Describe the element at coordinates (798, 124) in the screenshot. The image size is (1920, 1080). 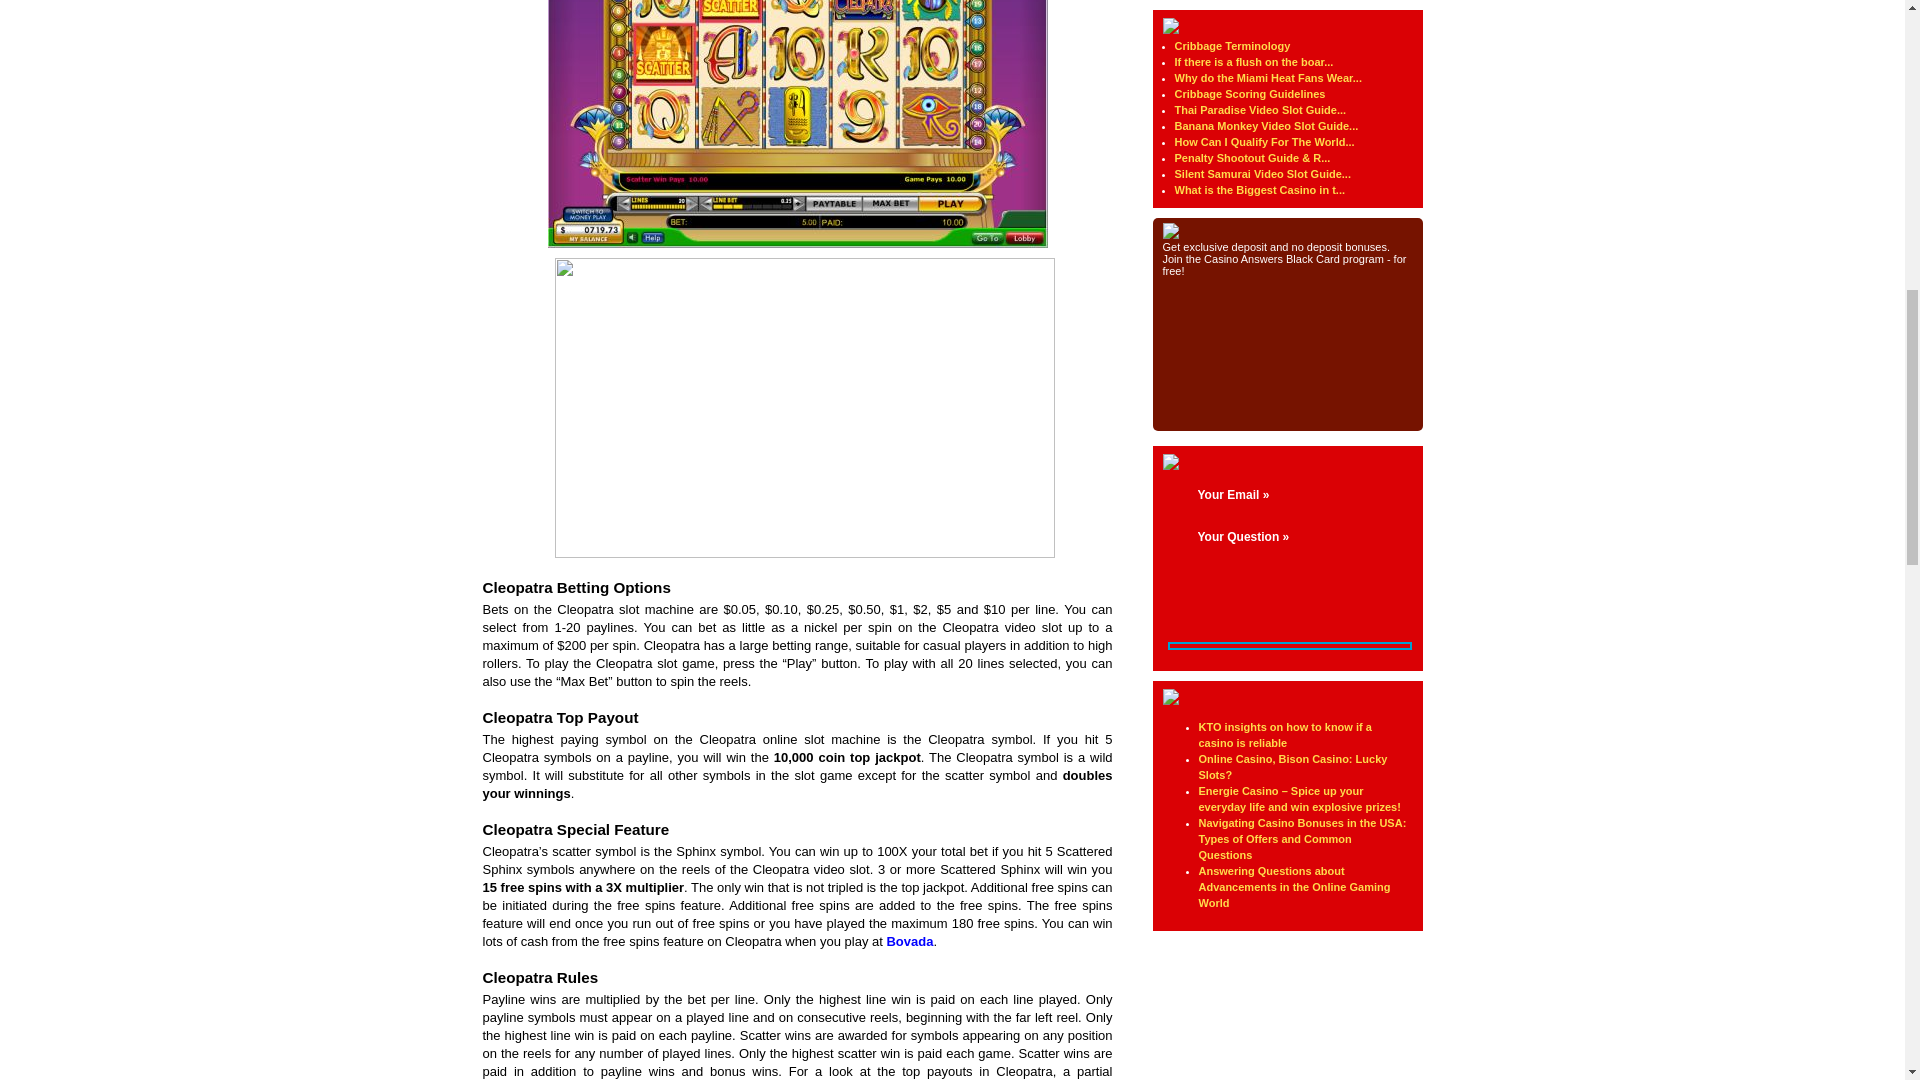
I see `cleopatra-randomlogic-video-slot-01` at that location.